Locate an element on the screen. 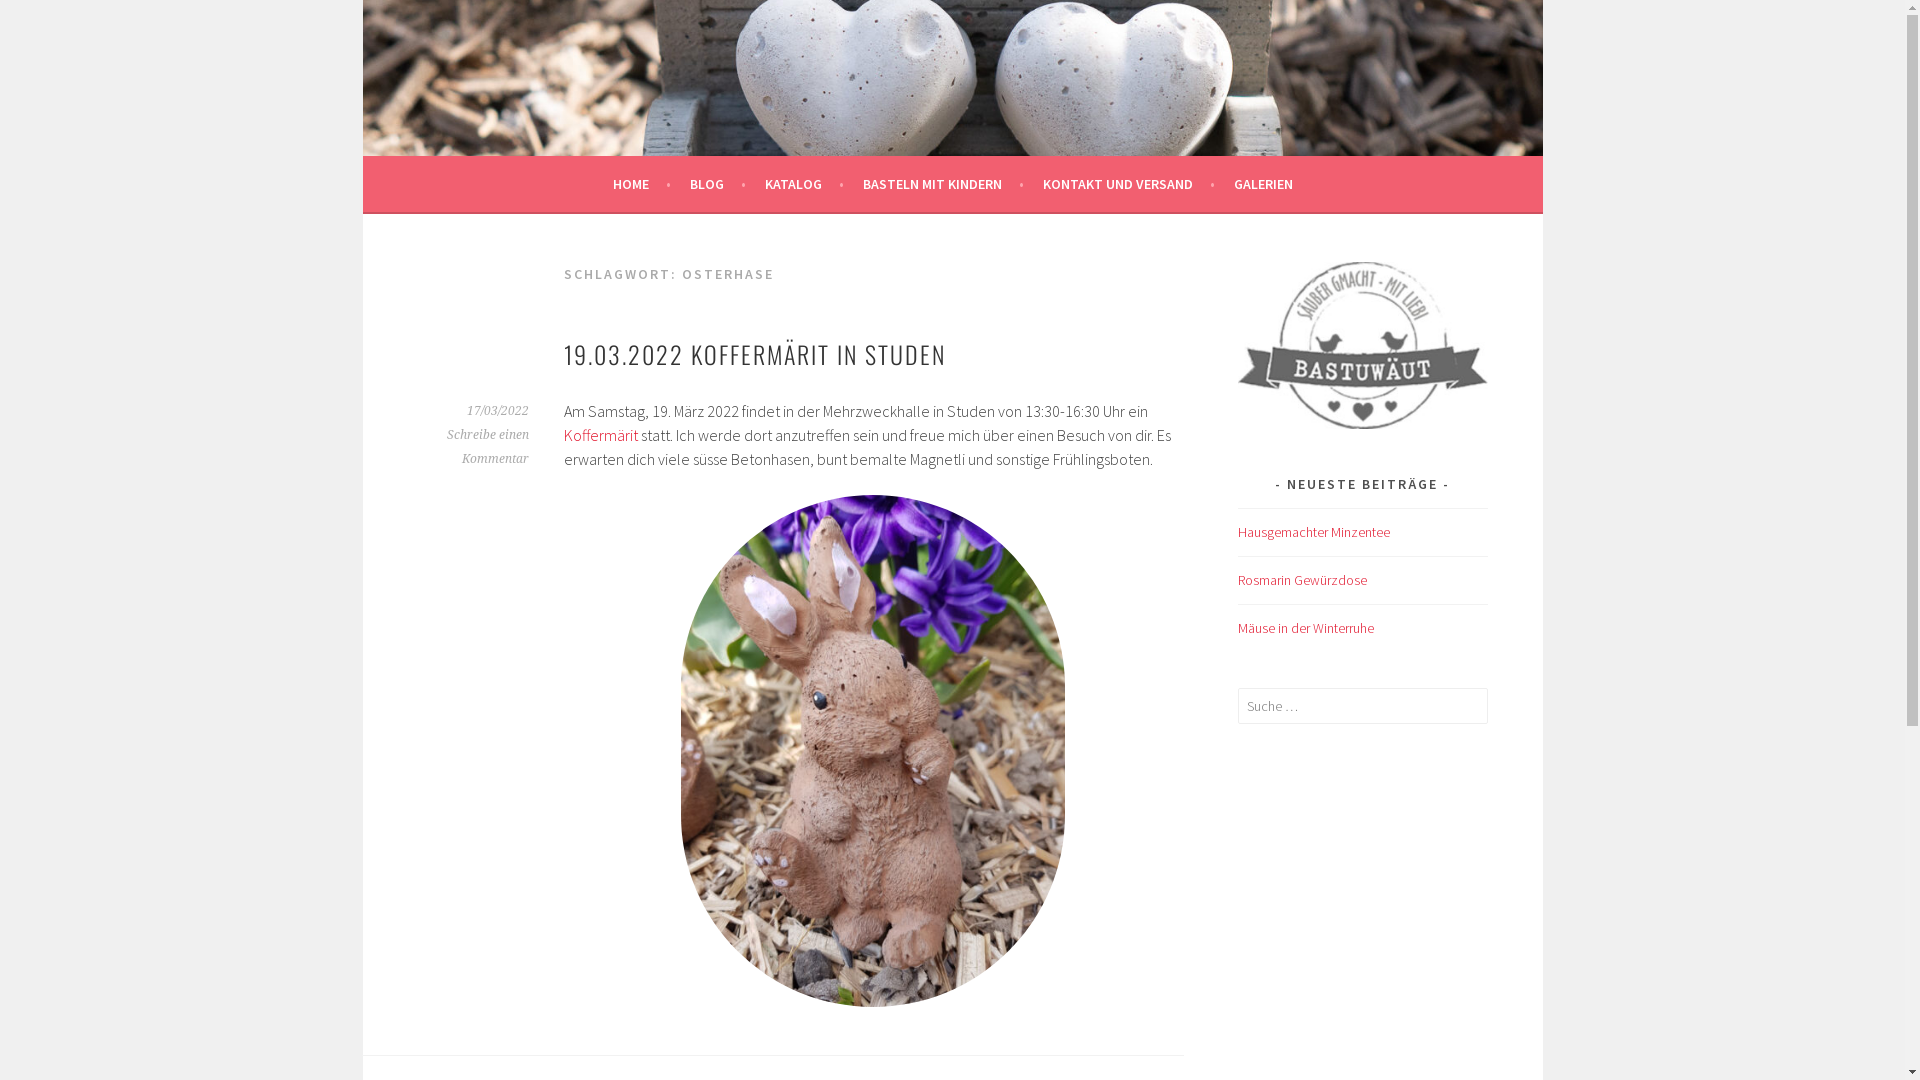 Image resolution: width=1920 pixels, height=1080 pixels. Schreibe einen Kommentar is located at coordinates (487, 447).